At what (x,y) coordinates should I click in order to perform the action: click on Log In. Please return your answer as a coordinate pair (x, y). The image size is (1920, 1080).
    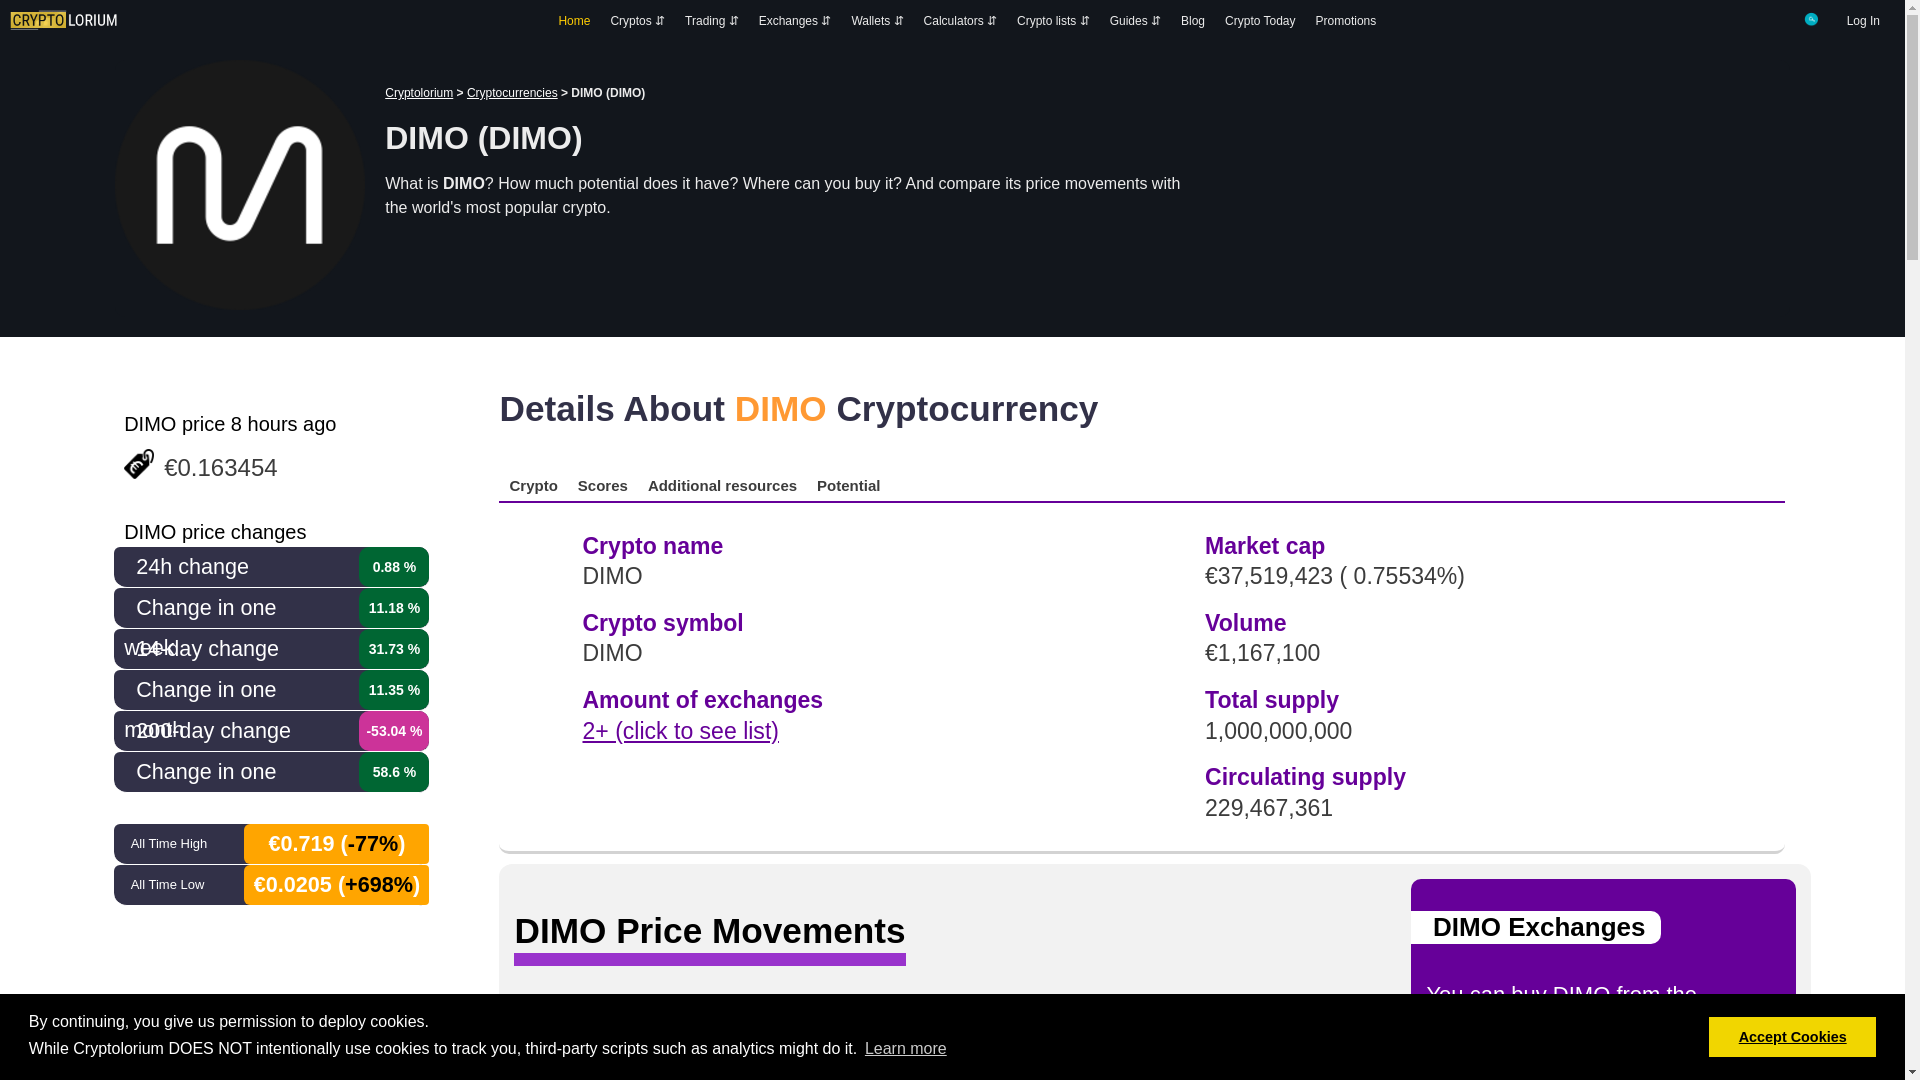
    Looking at the image, I should click on (1863, 21).